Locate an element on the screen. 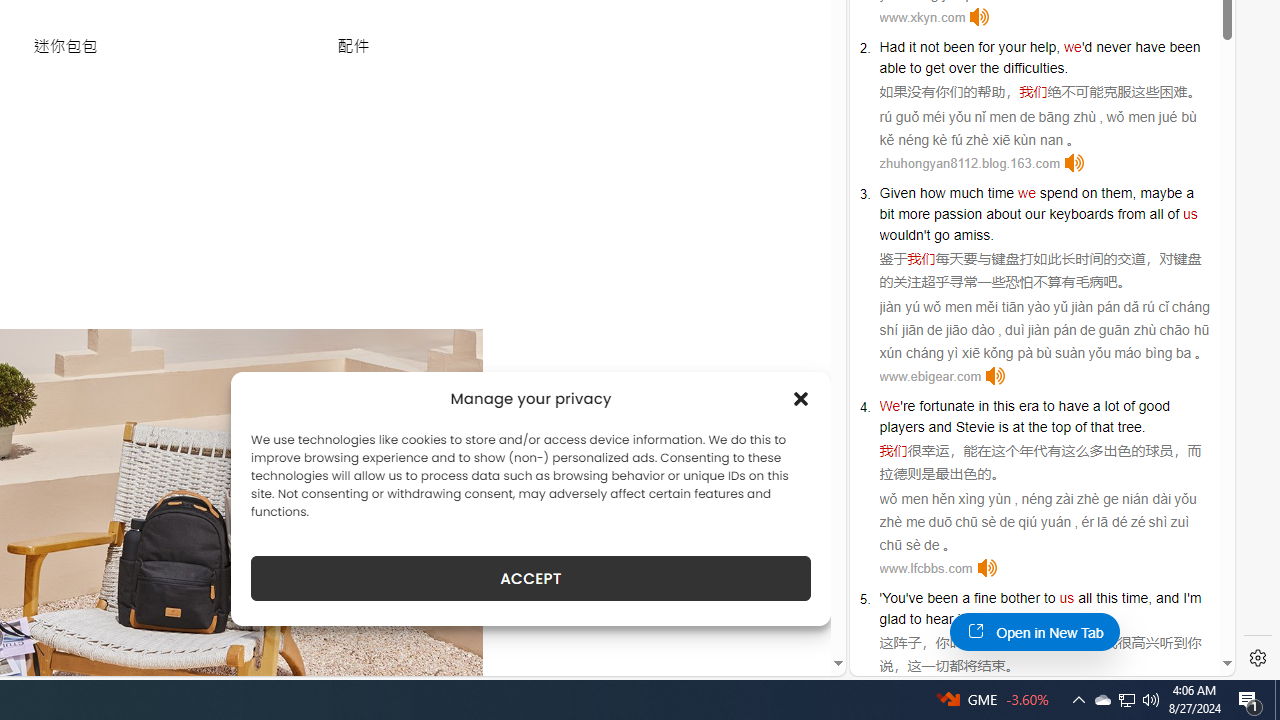 The image size is (1280, 720). all is located at coordinates (1085, 598).